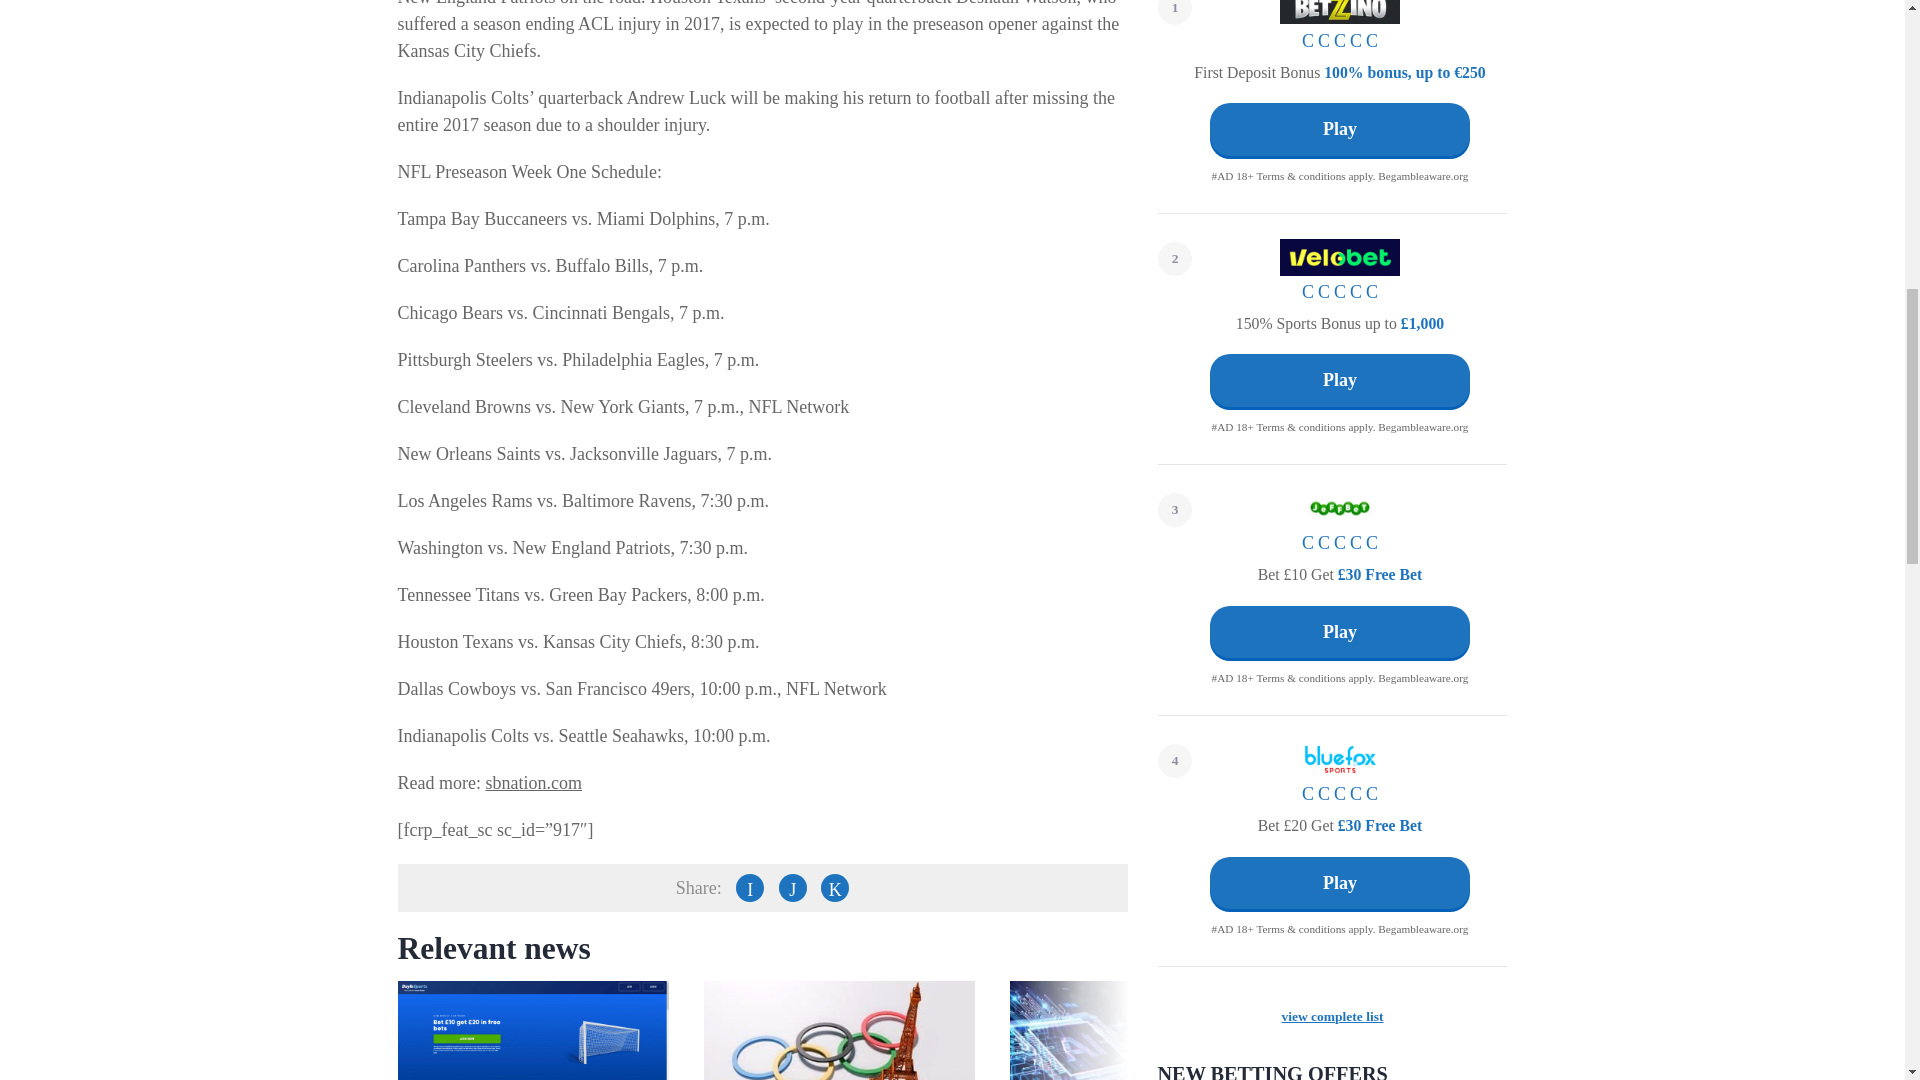 This screenshot has height=1080, width=1920. Describe the element at coordinates (792, 887) in the screenshot. I see `Share on Twitter` at that location.